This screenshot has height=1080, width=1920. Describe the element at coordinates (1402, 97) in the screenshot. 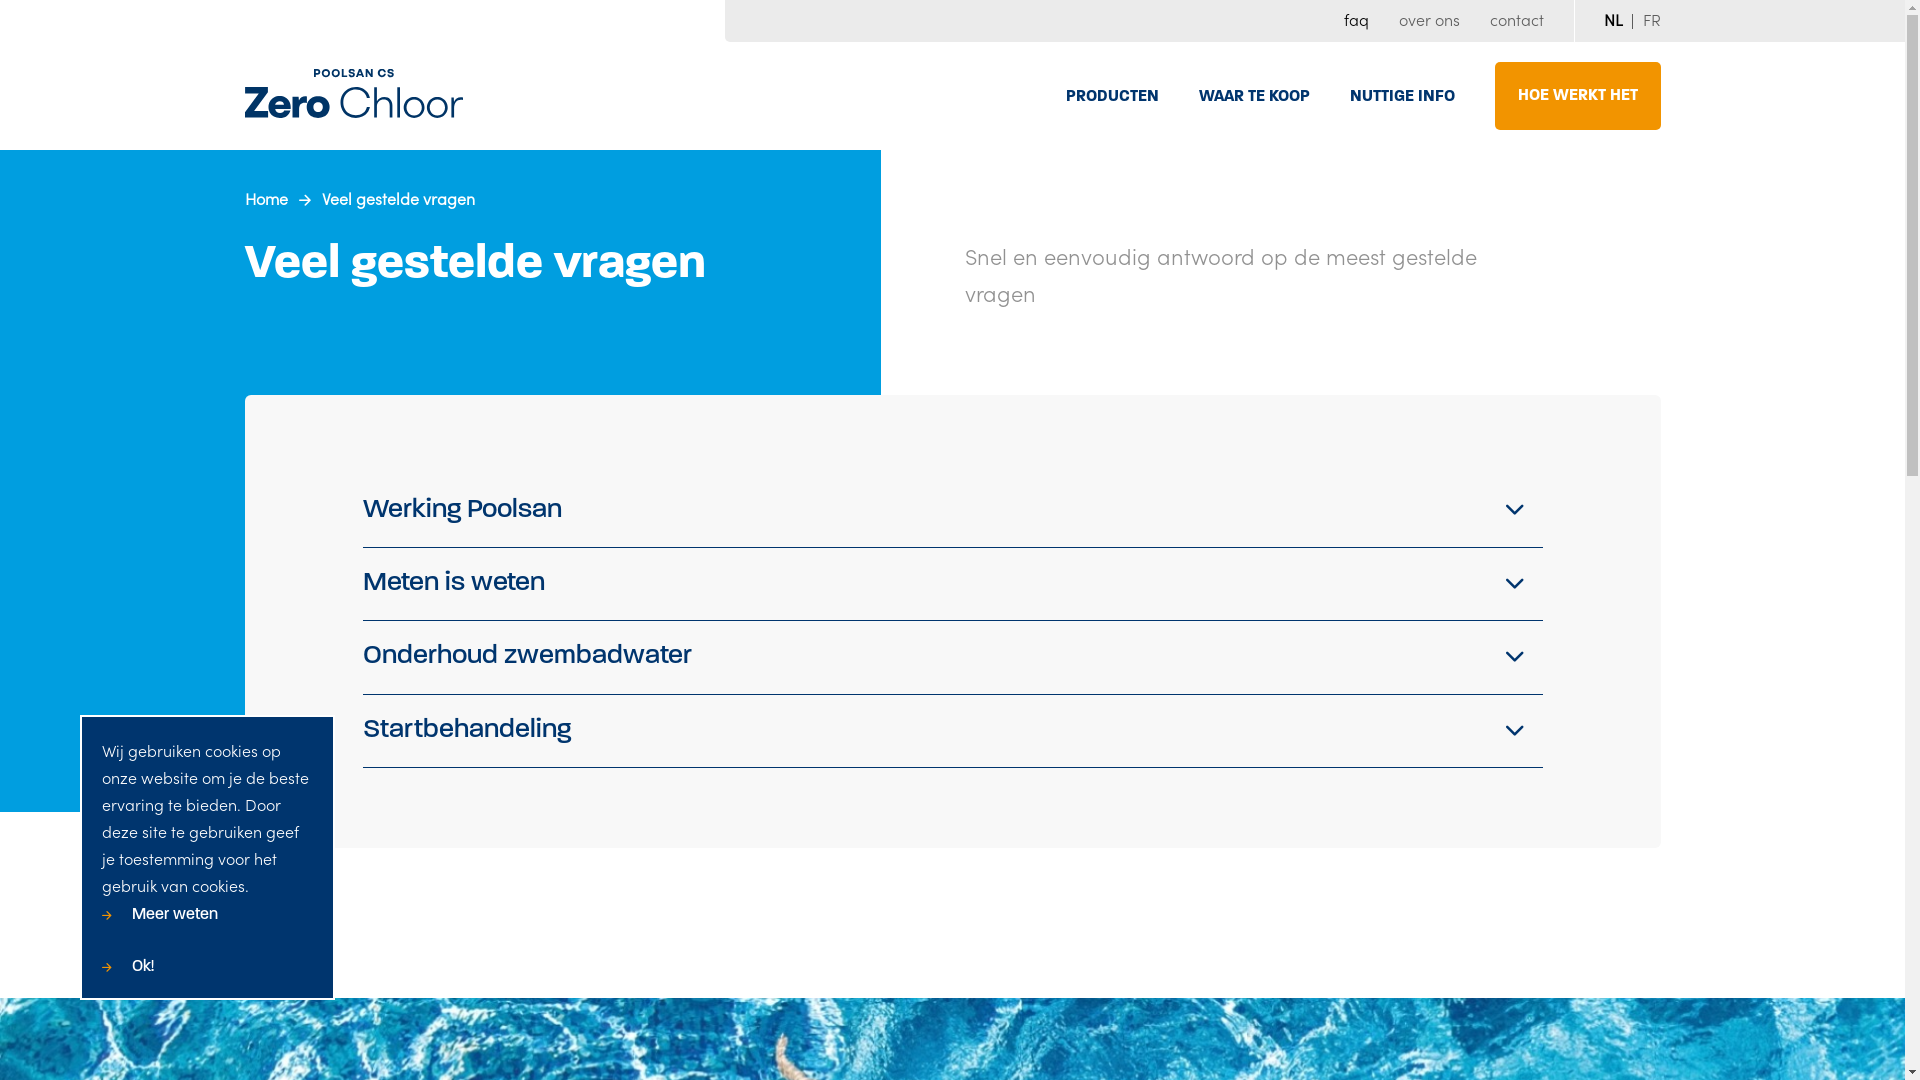

I see `NUTTIGE INFO` at that location.